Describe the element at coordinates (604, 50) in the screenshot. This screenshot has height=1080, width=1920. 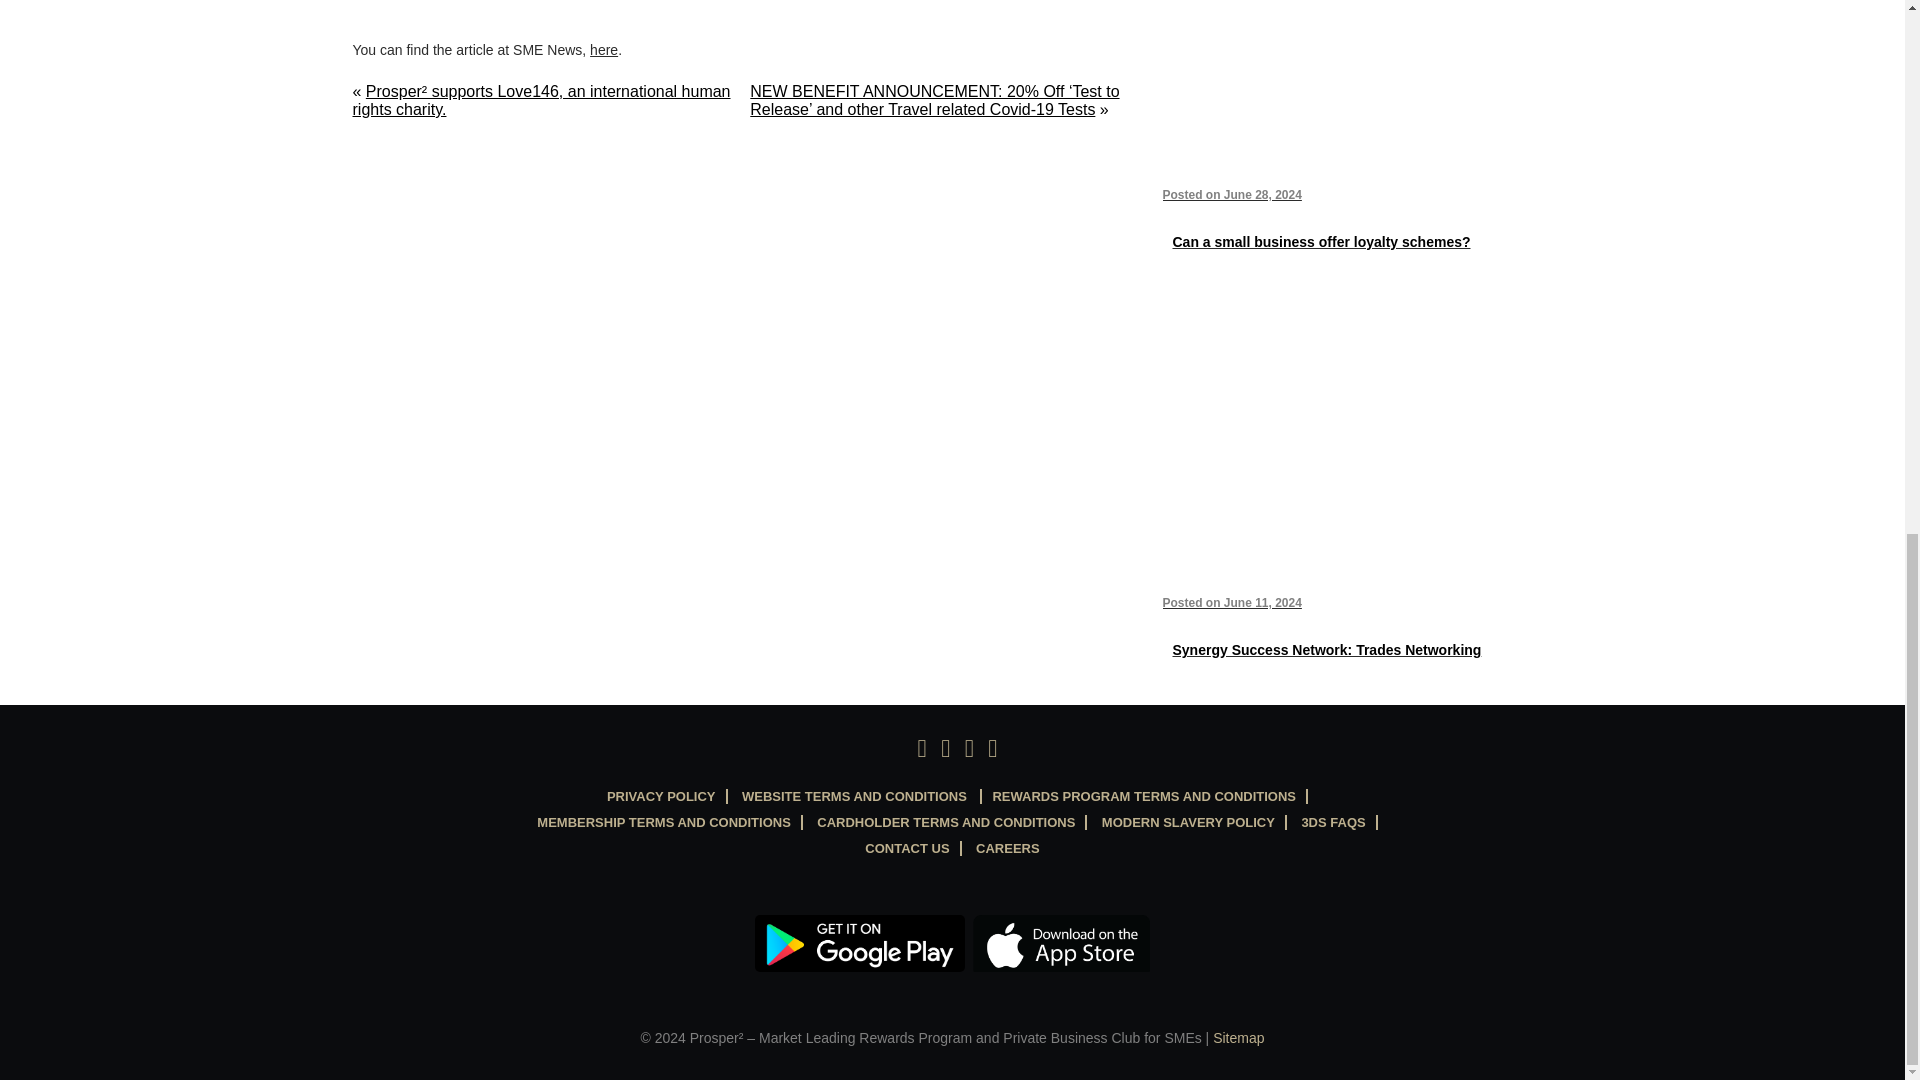
I see `here` at that location.